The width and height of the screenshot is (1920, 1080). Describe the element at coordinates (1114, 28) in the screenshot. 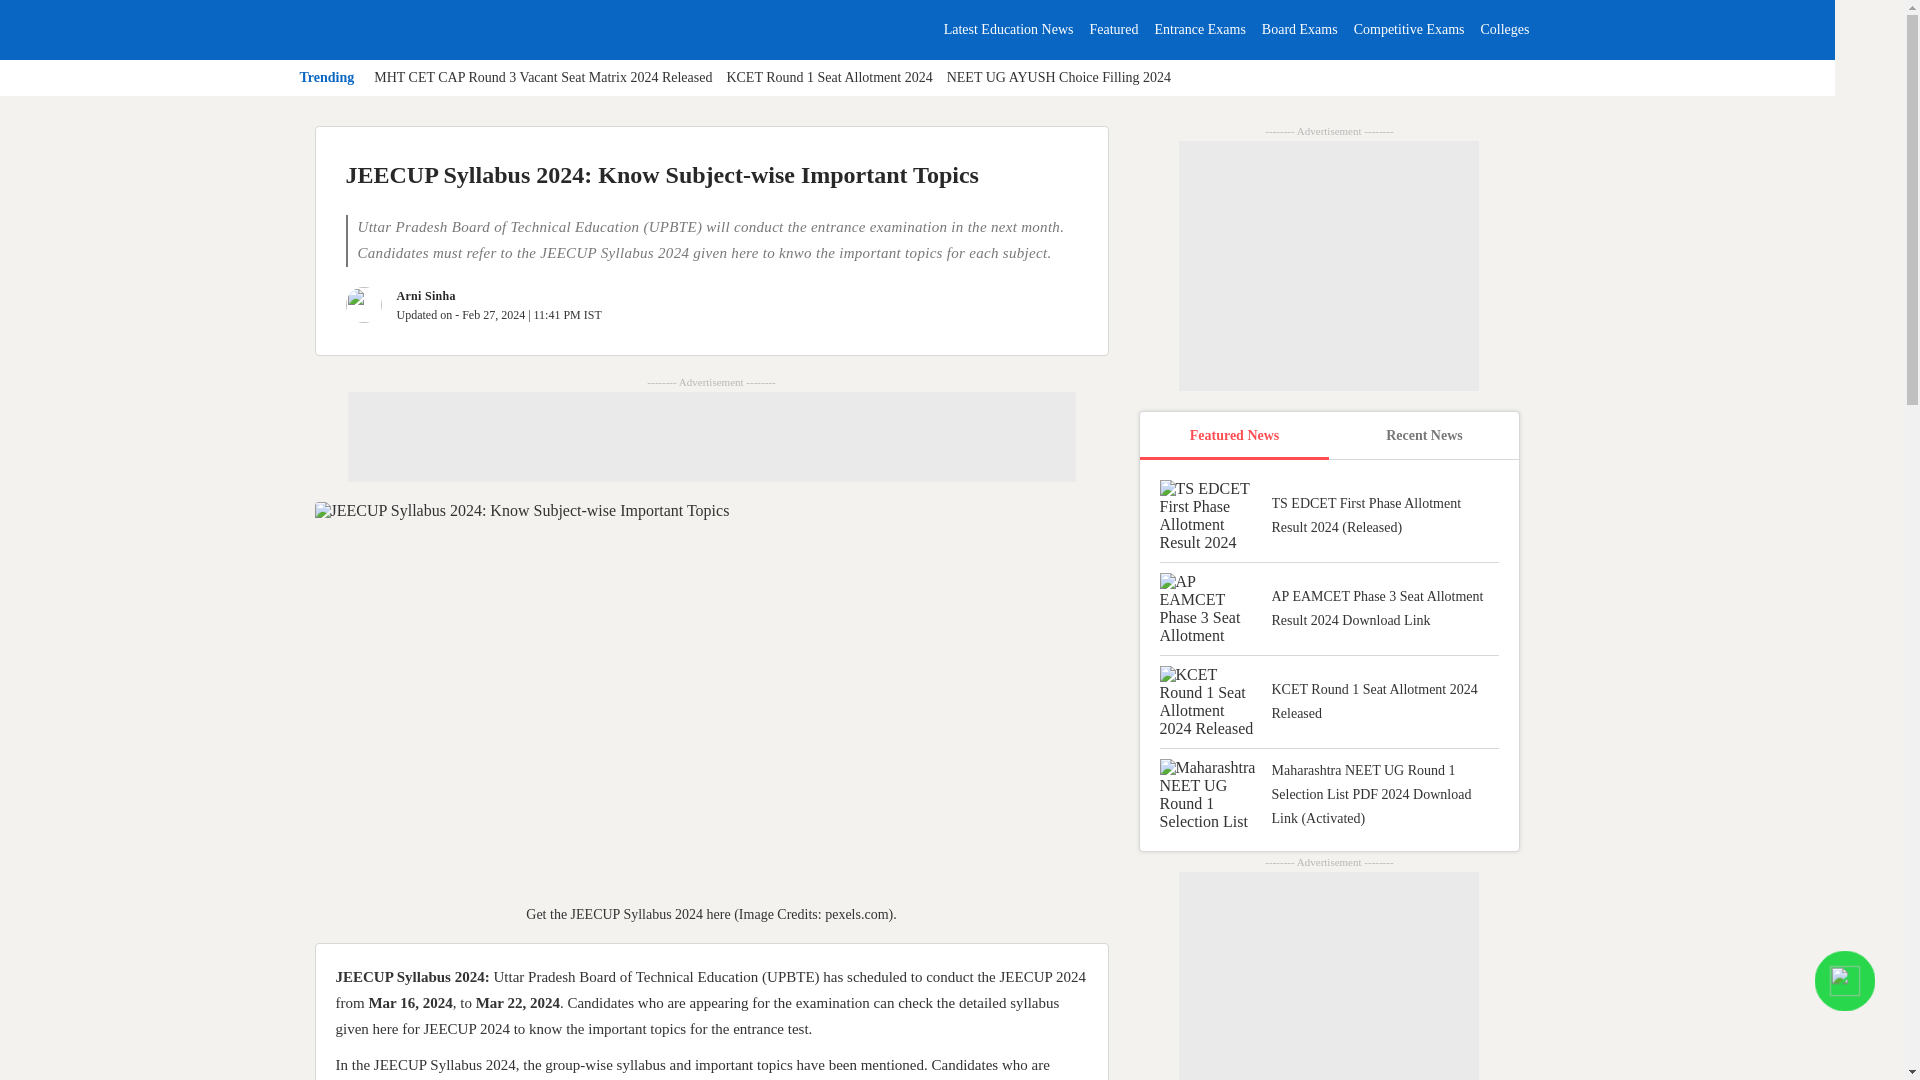

I see `Featured` at that location.